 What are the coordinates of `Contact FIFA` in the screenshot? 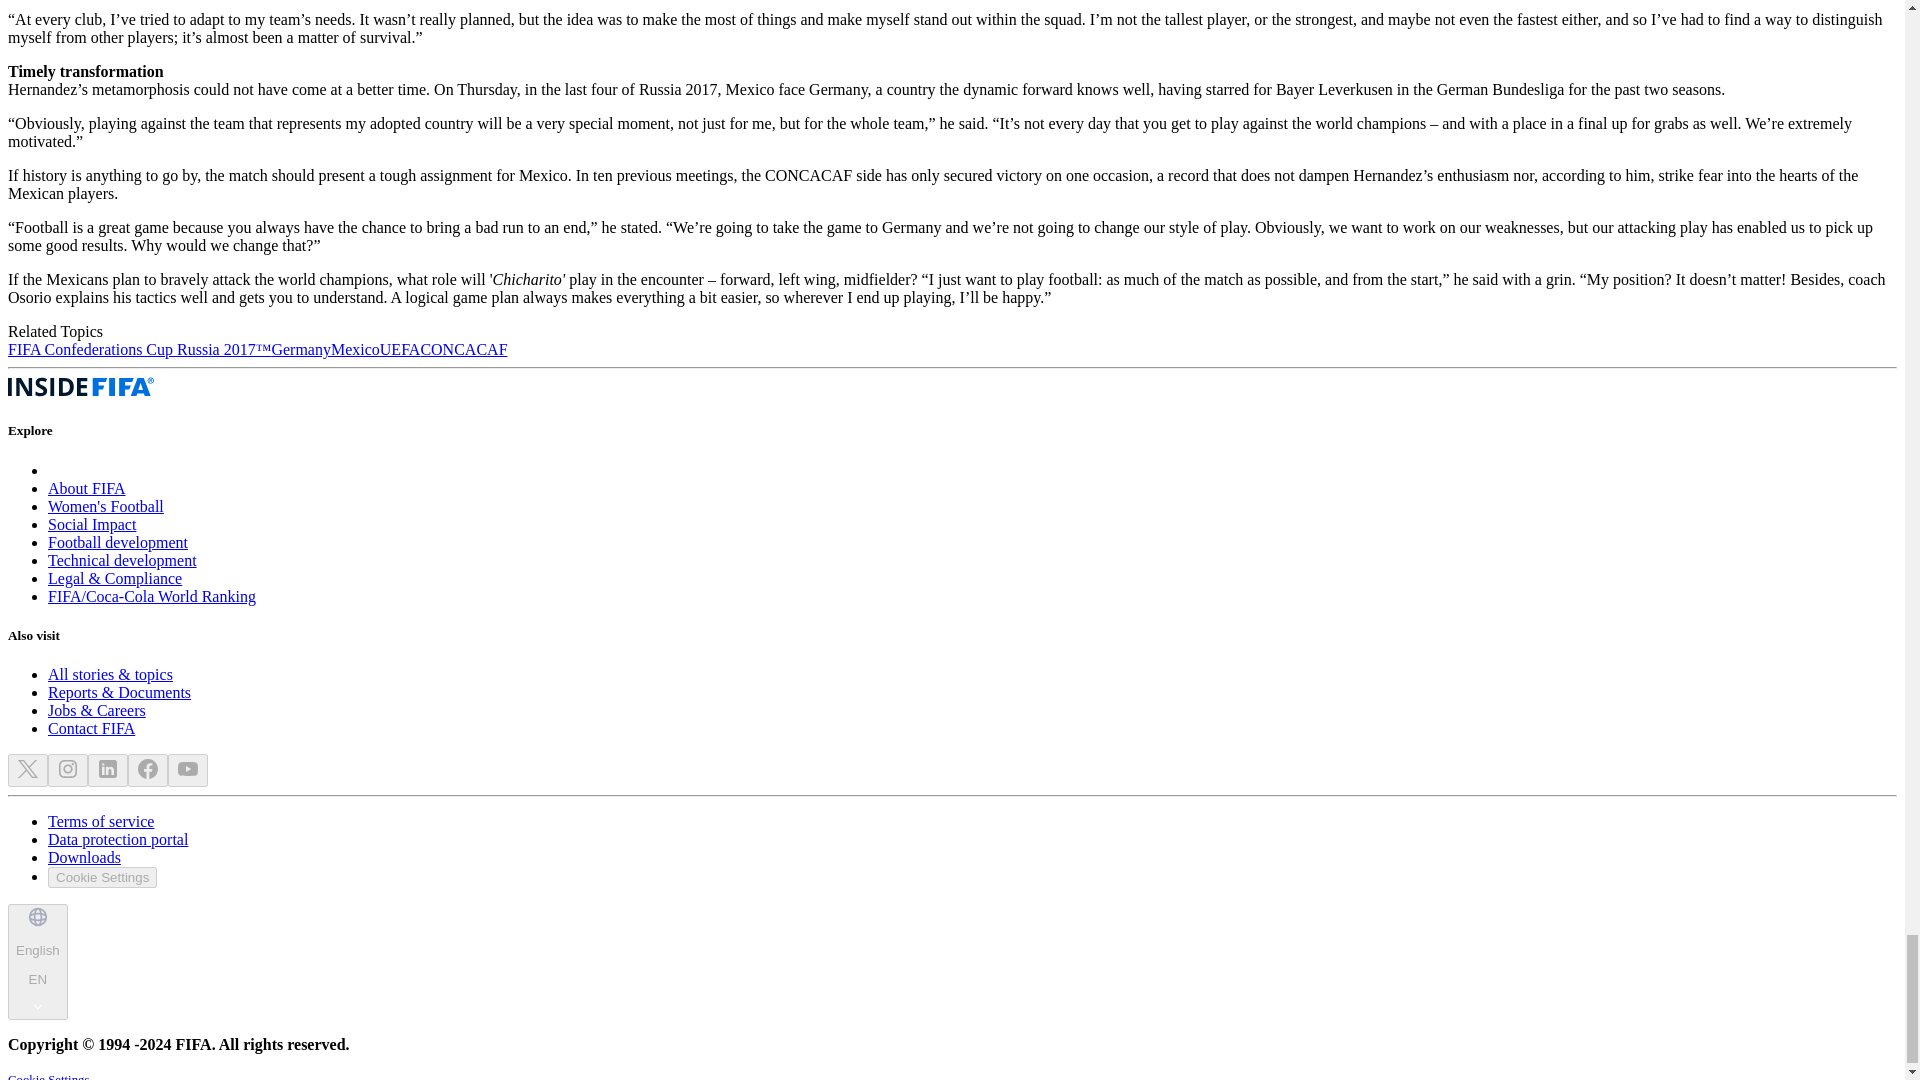 It's located at (91, 728).